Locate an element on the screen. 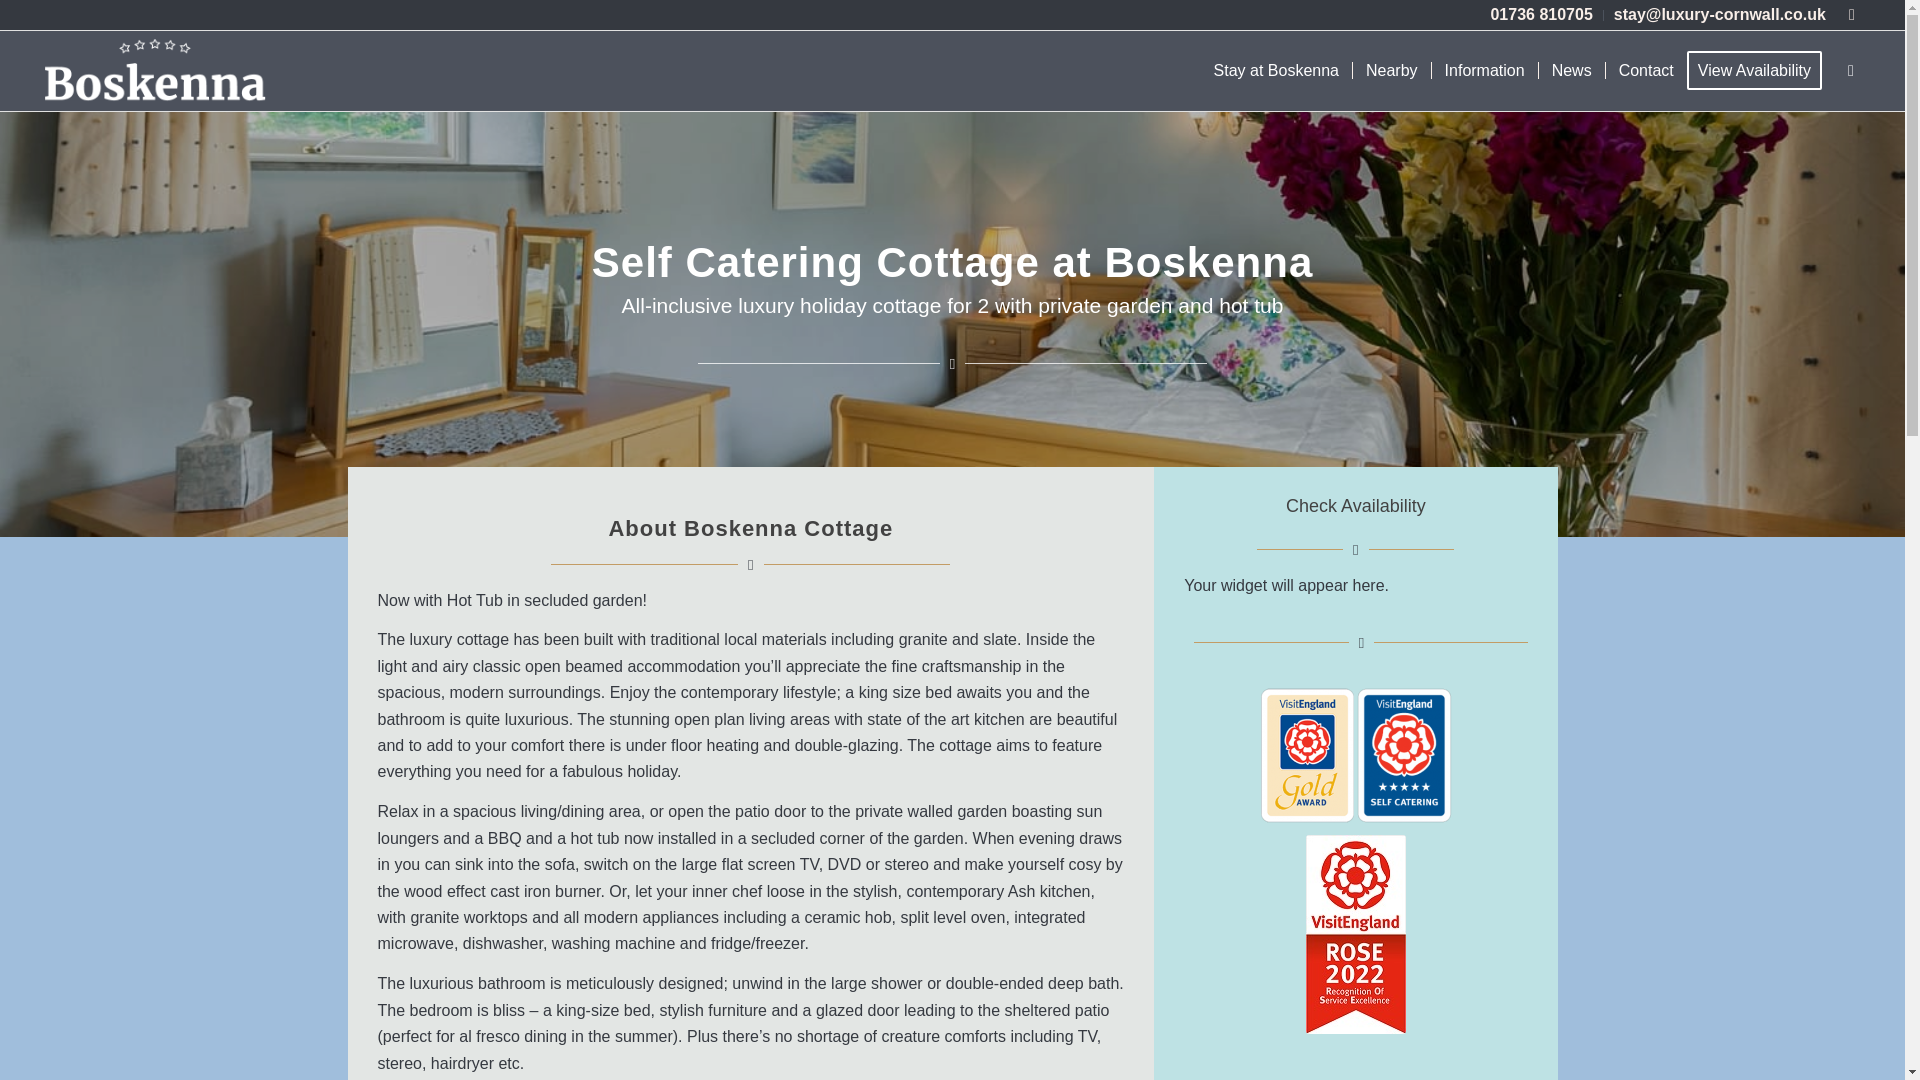 Image resolution: width=1920 pixels, height=1080 pixels. Stay at Boskenna is located at coordinates (1276, 71).